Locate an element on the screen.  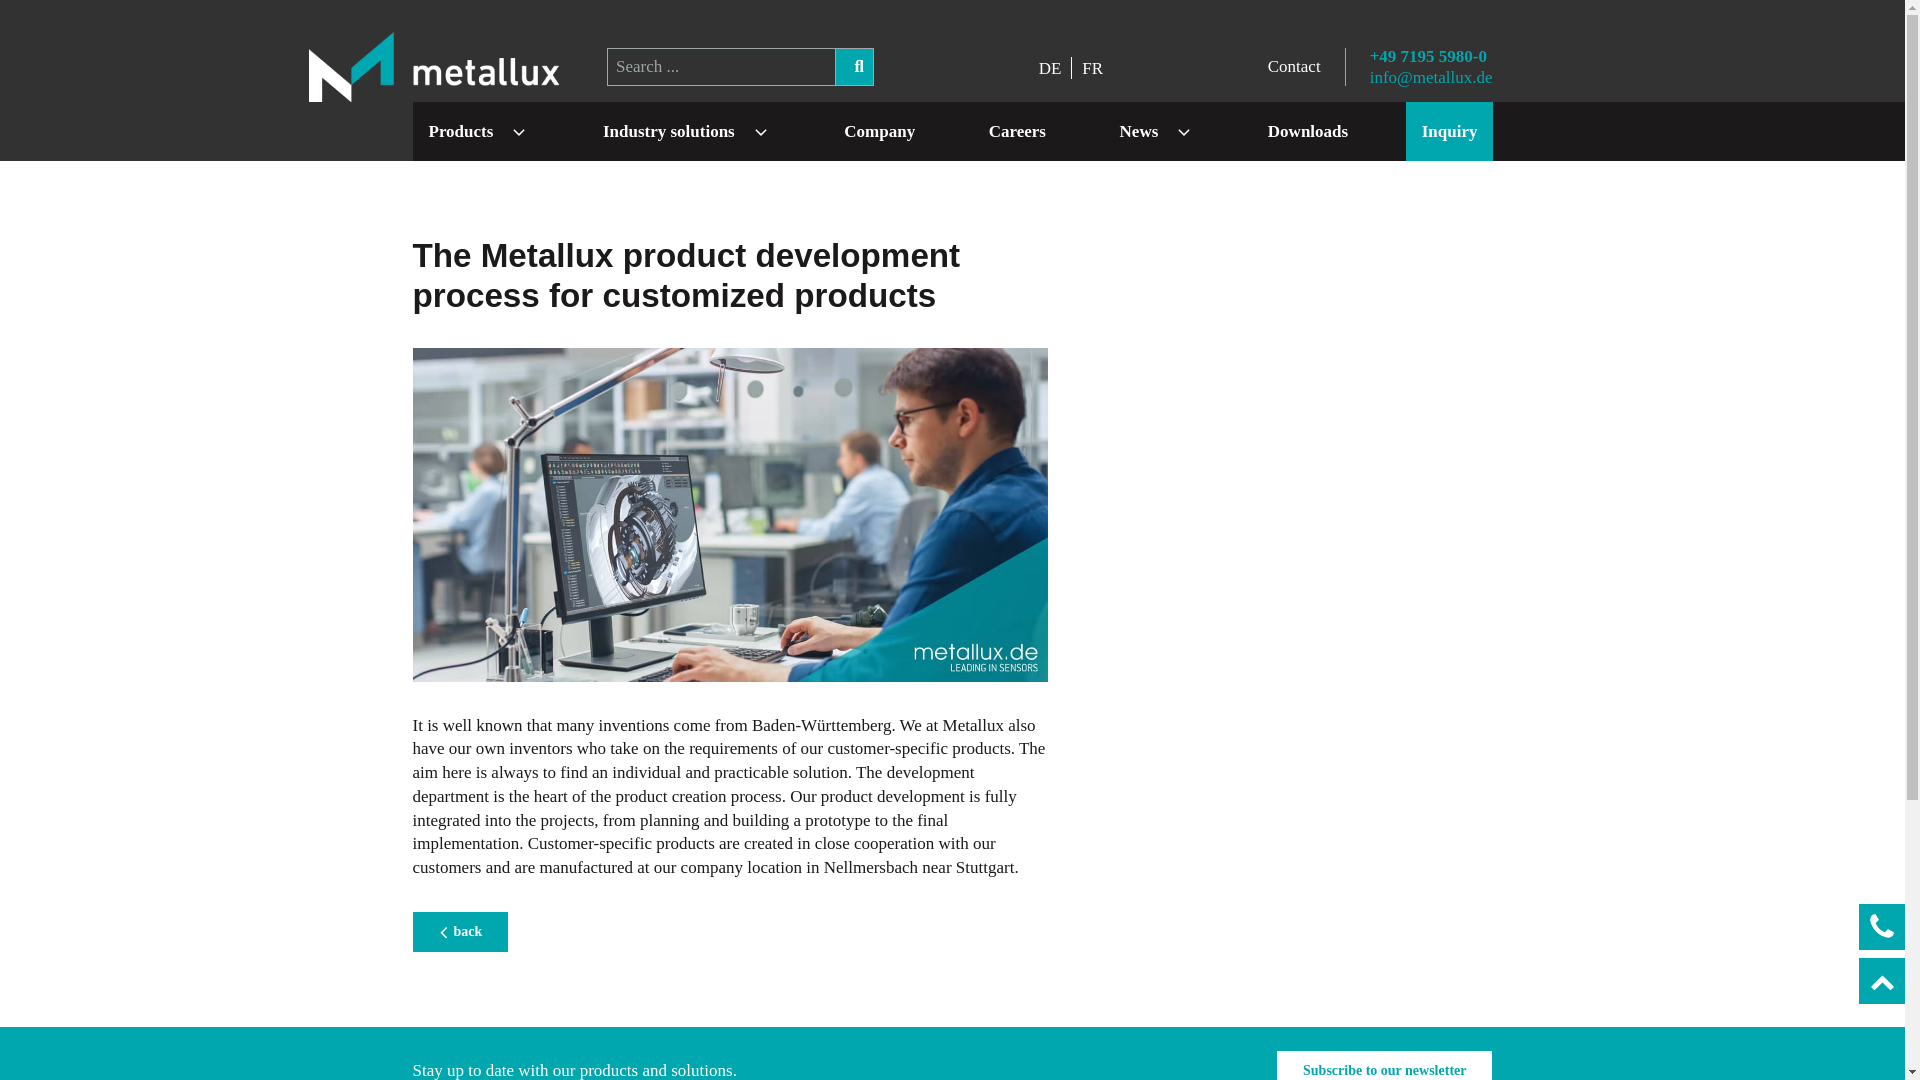
Industry solutions is located at coordinates (668, 130).